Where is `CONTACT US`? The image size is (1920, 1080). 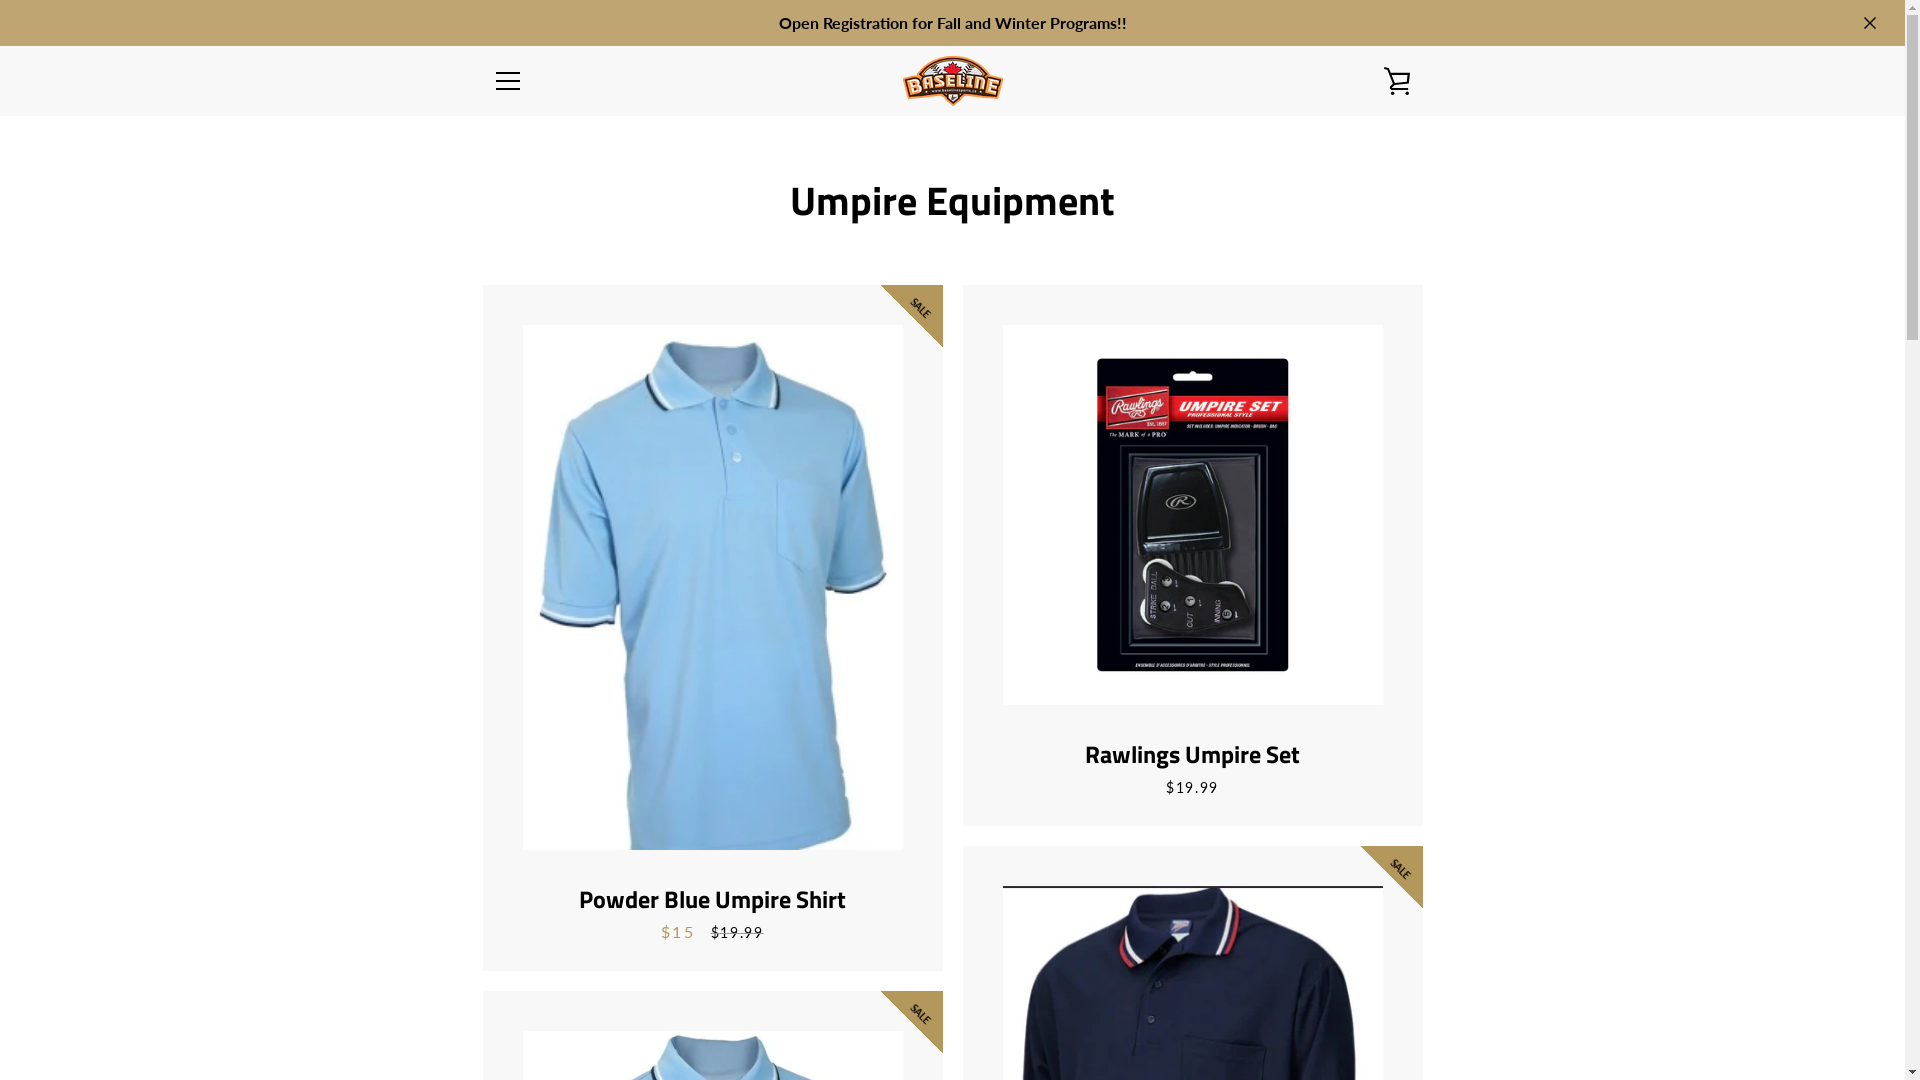
CONTACT US is located at coordinates (534, 890).